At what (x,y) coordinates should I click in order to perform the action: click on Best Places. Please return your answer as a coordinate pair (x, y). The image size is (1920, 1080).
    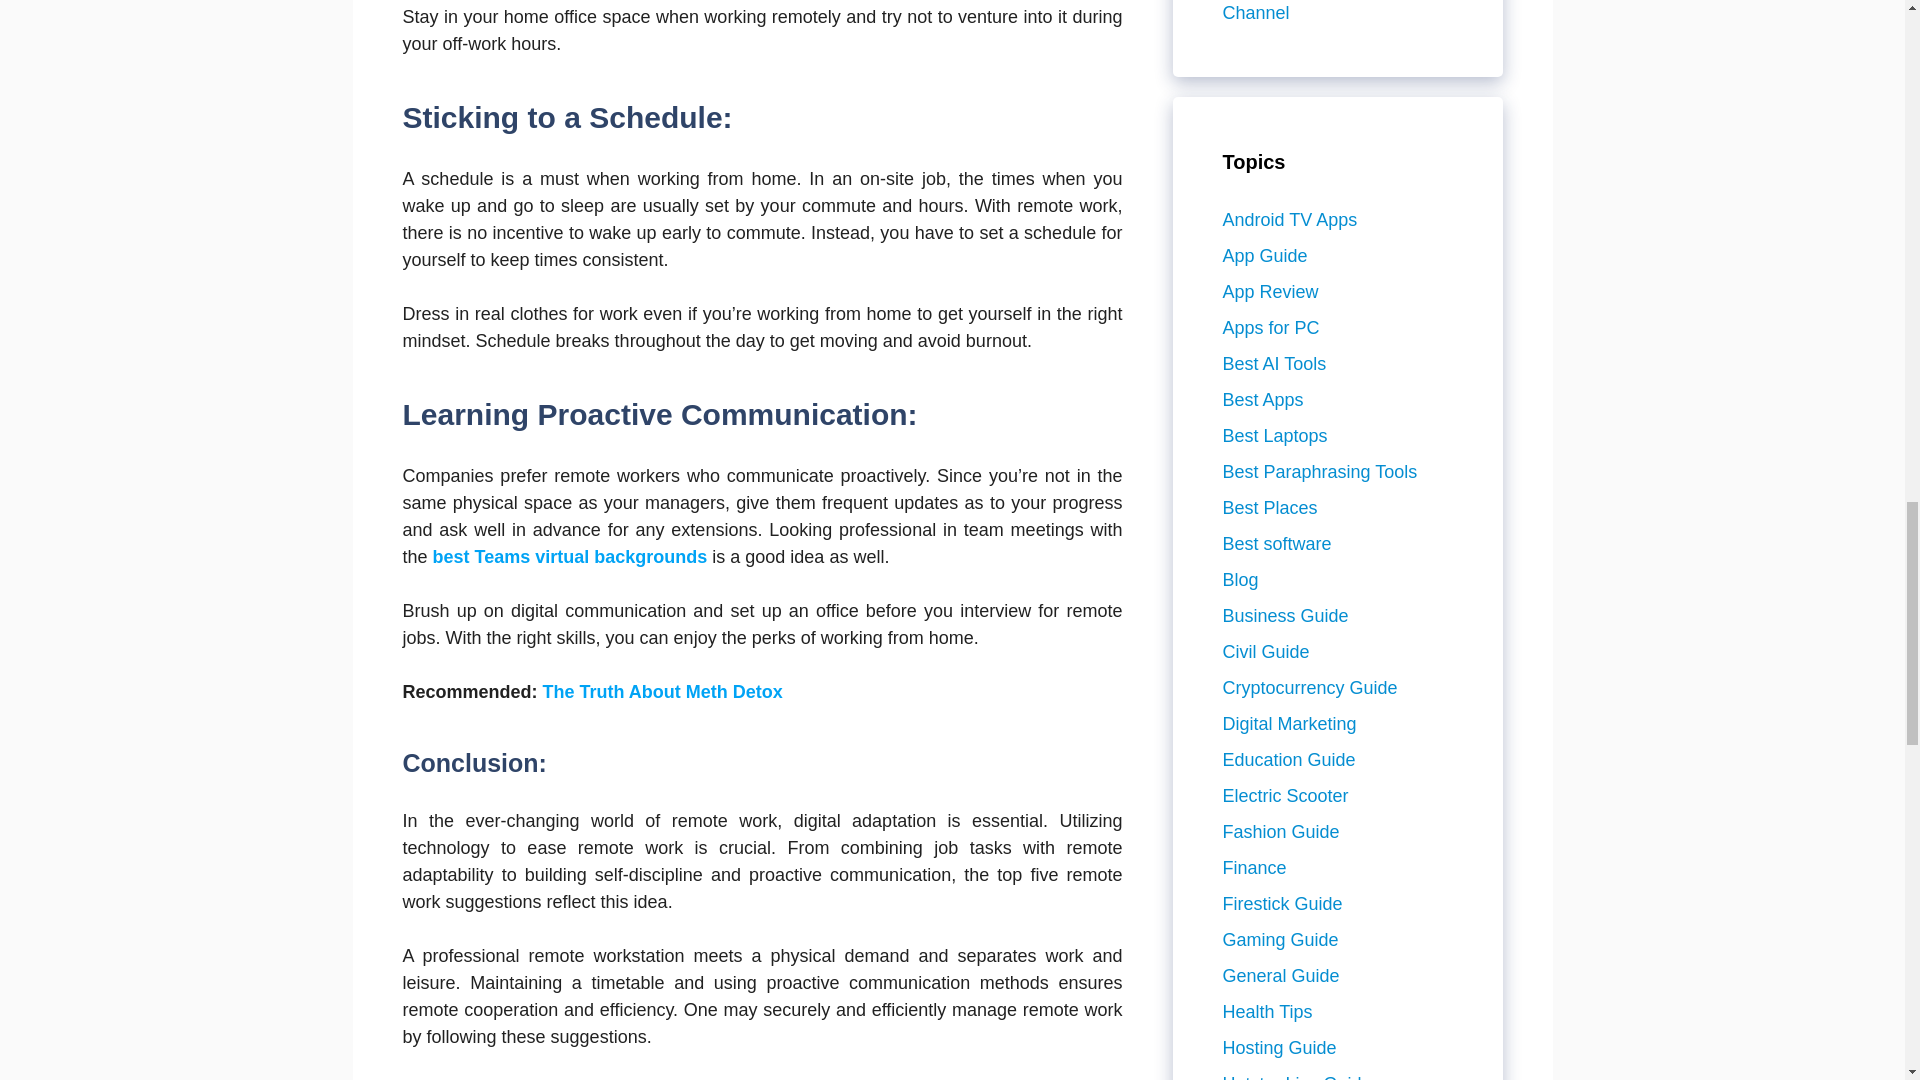
    Looking at the image, I should click on (1269, 508).